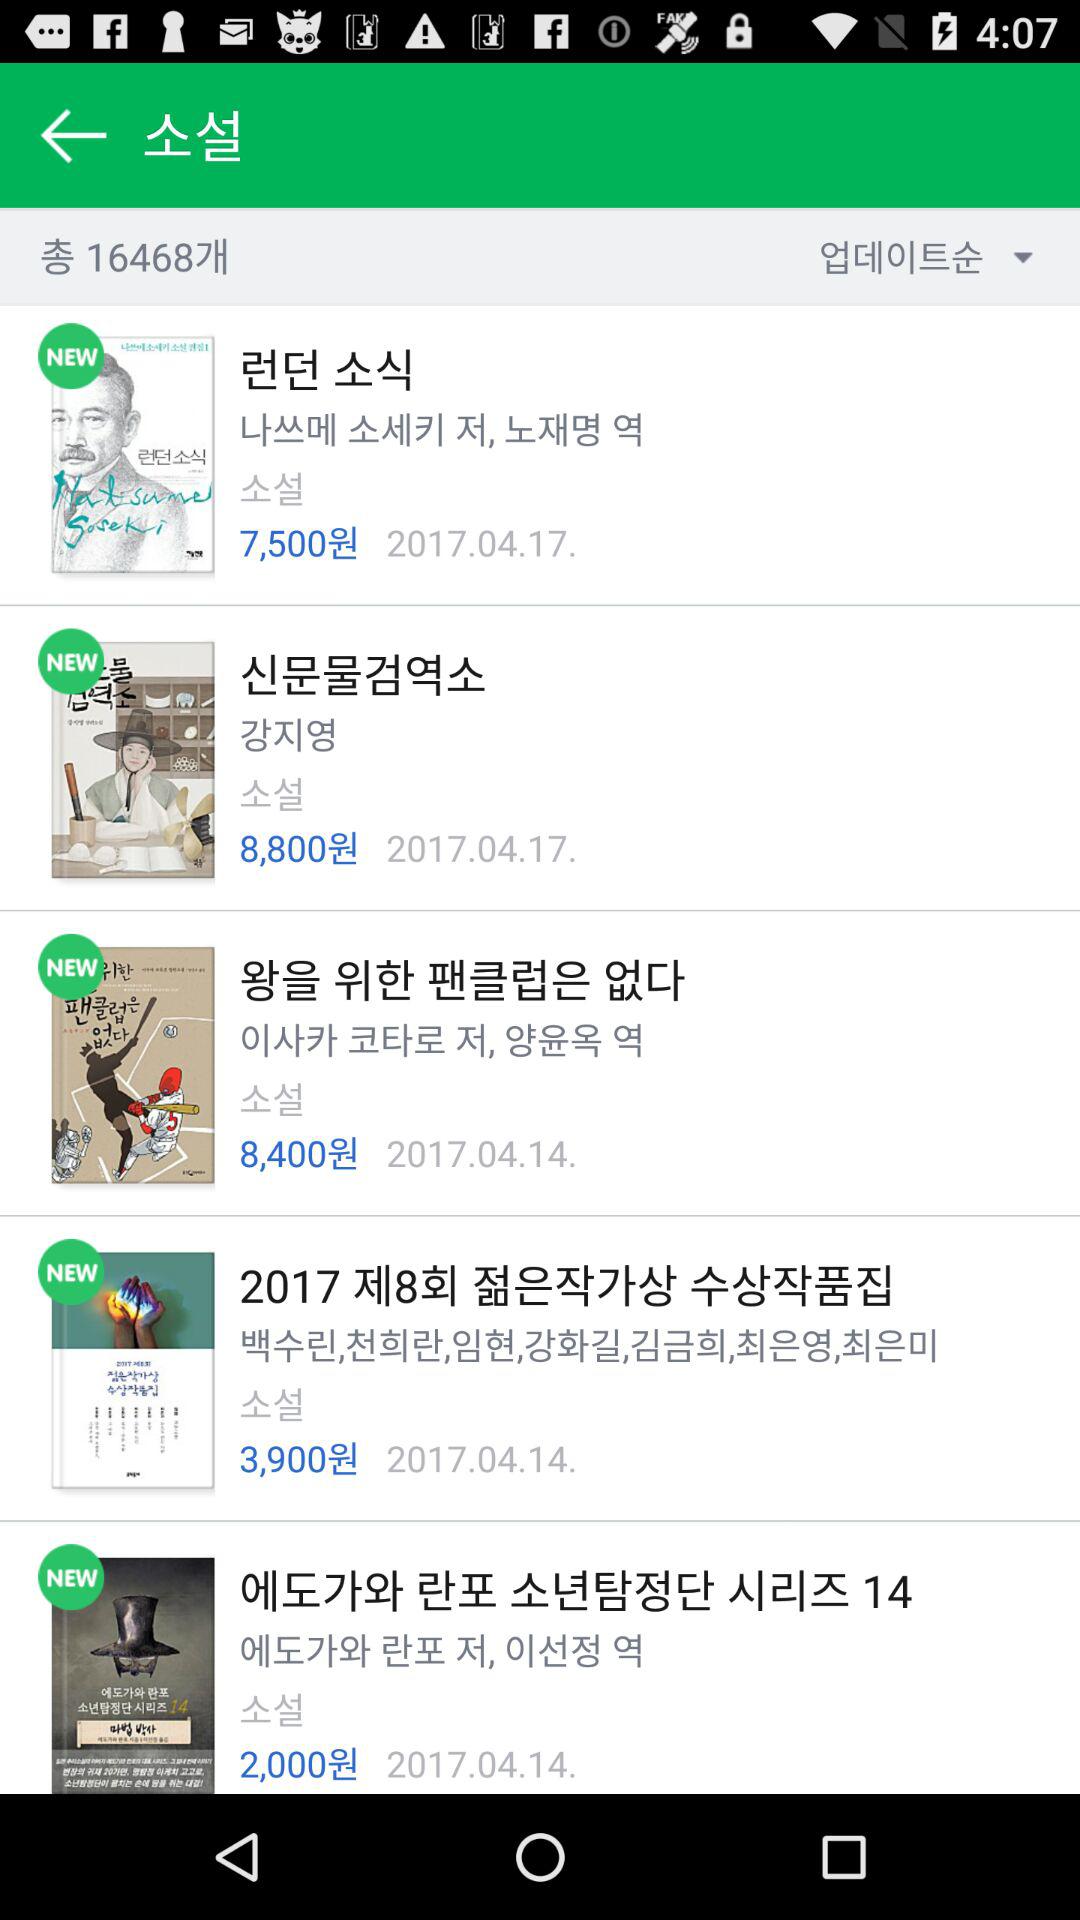  I want to click on press the app to the right of the ,  app, so click(554, 1650).